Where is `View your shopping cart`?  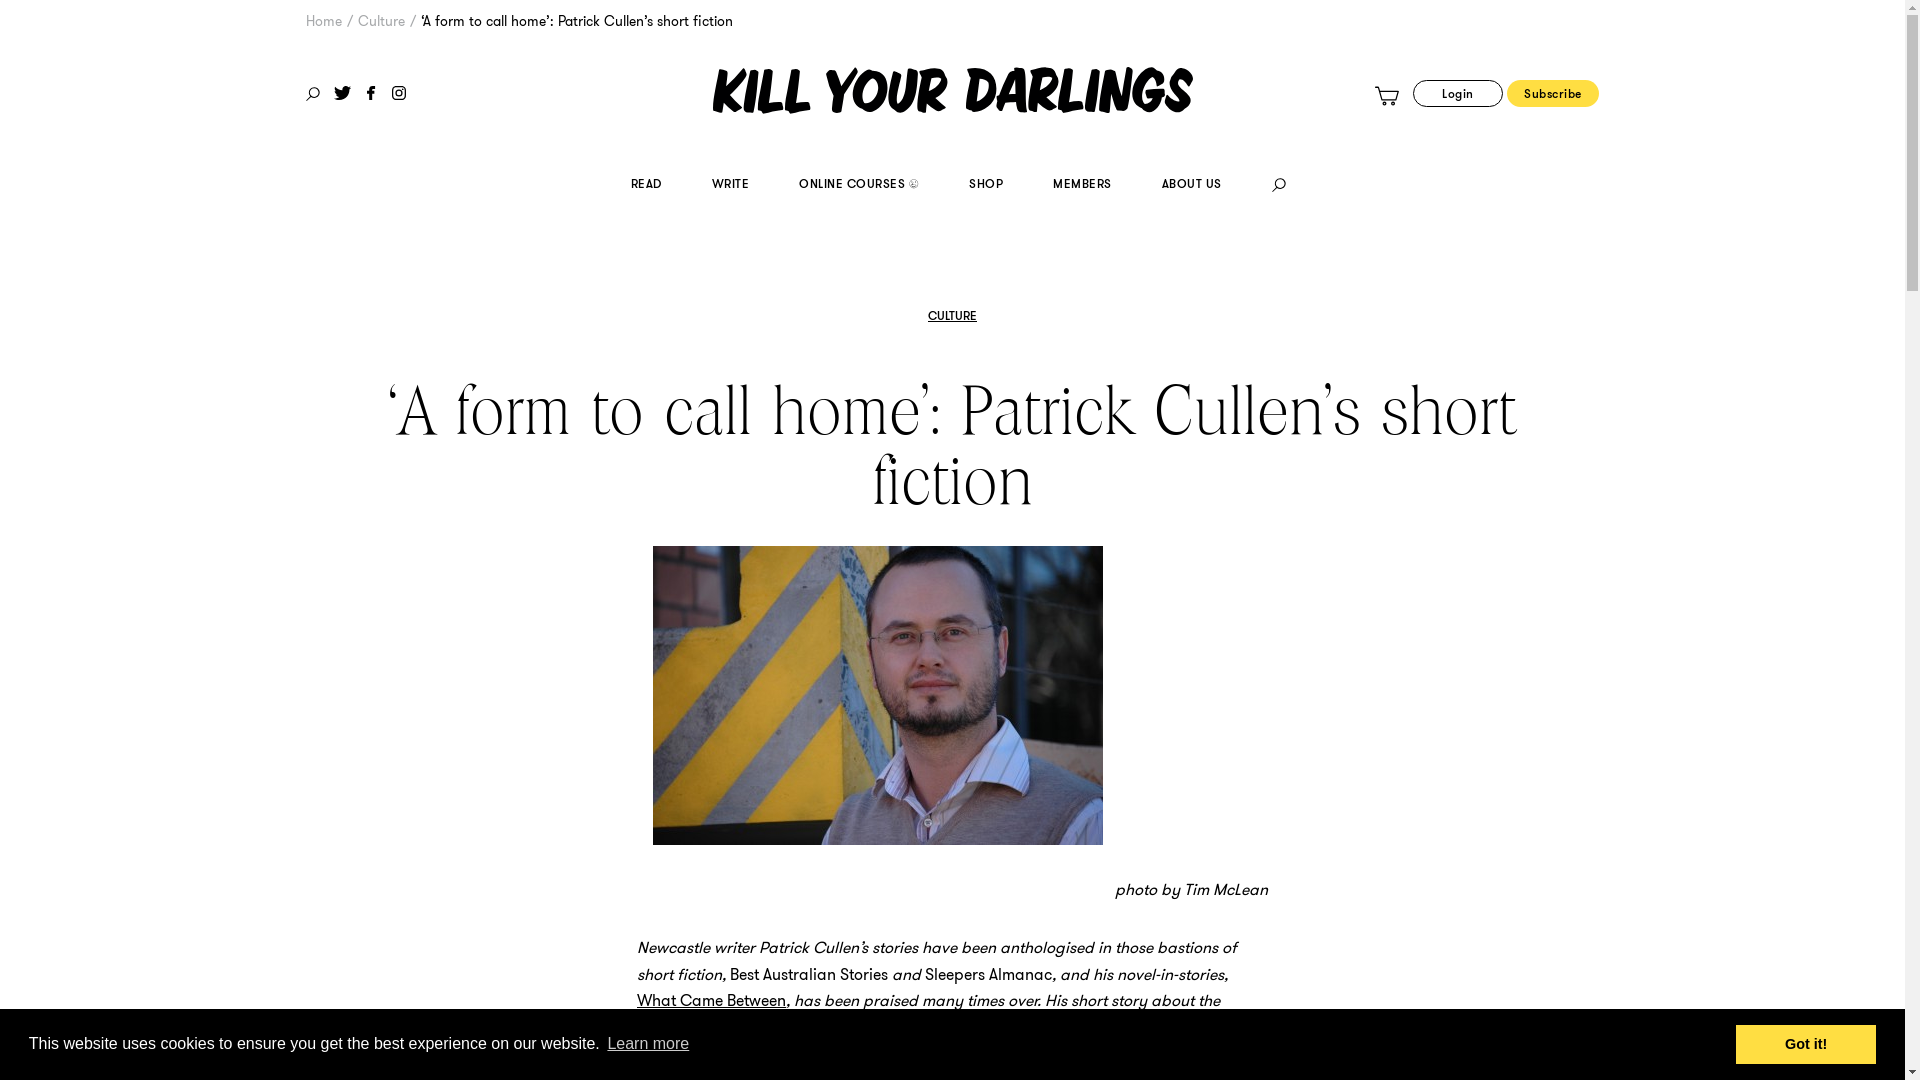 View your shopping cart is located at coordinates (1387, 96).